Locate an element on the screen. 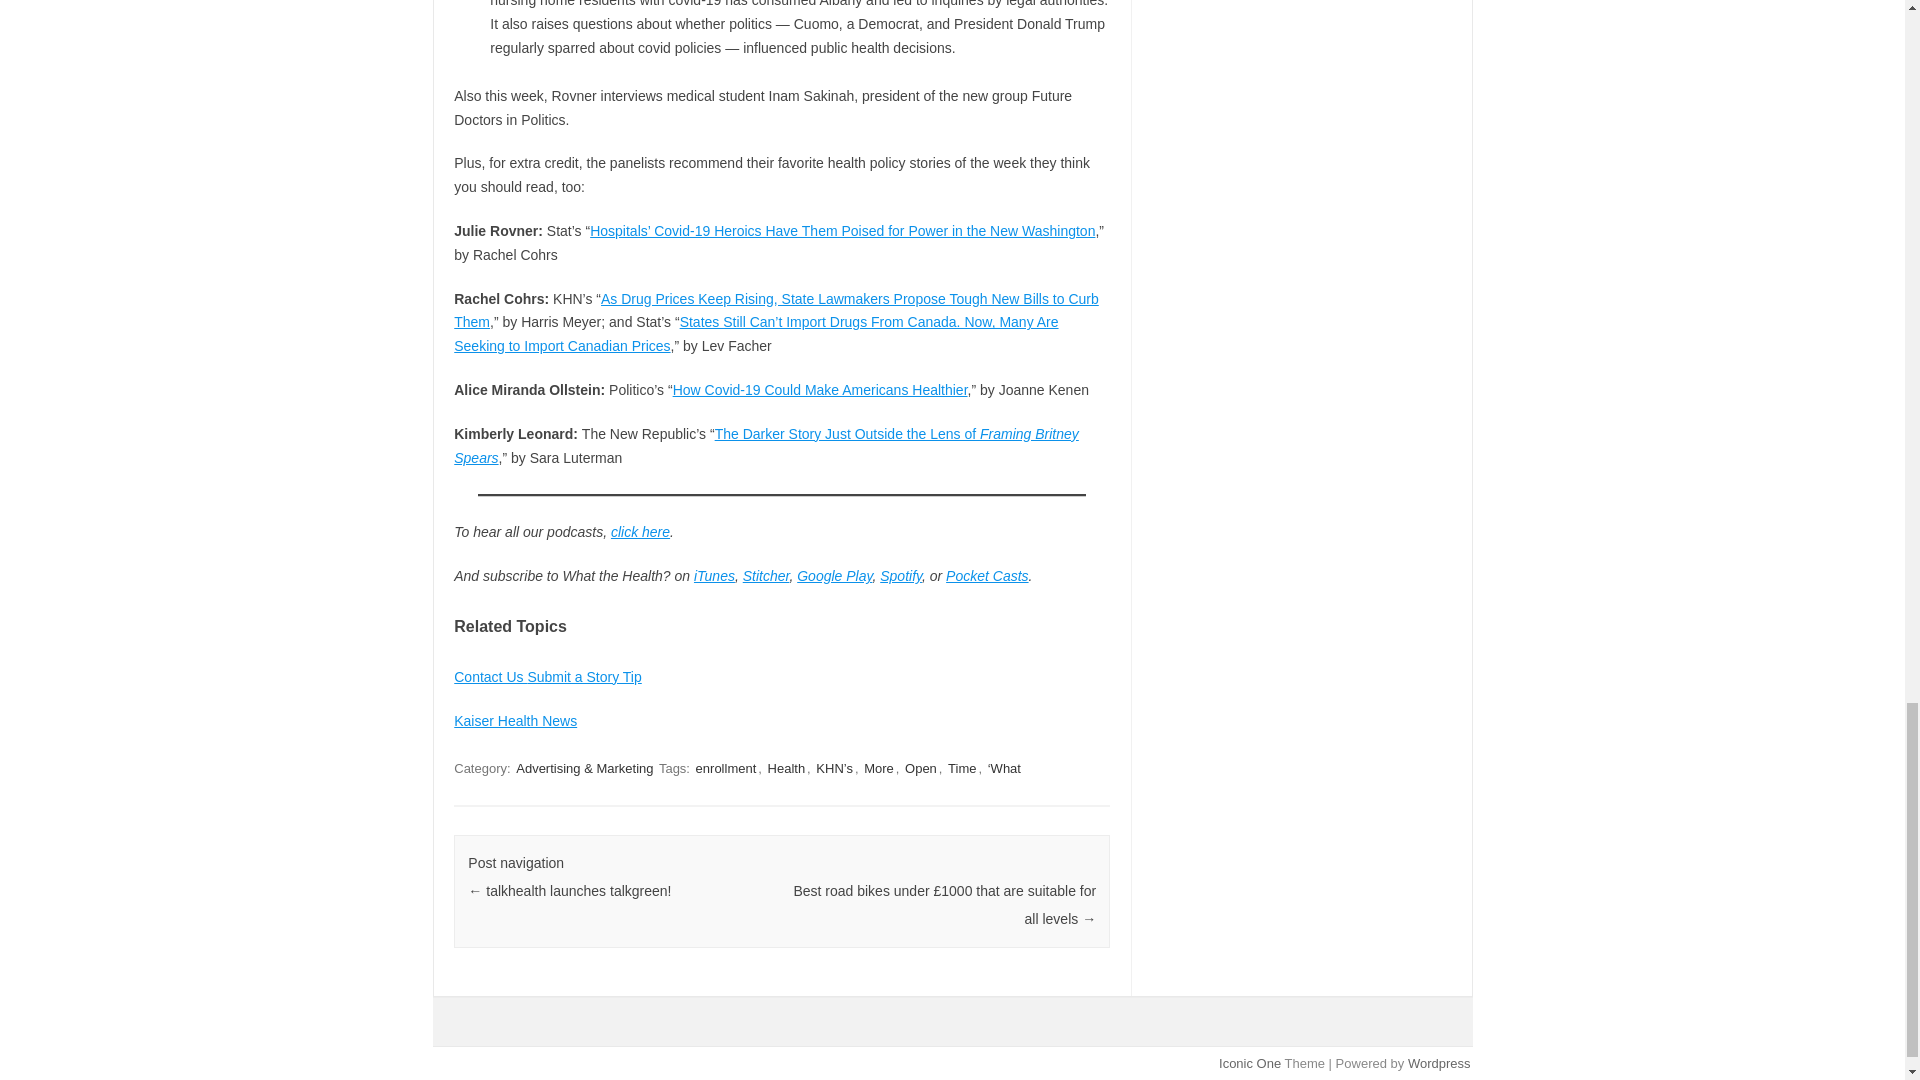 The width and height of the screenshot is (1920, 1080). More is located at coordinates (879, 768).